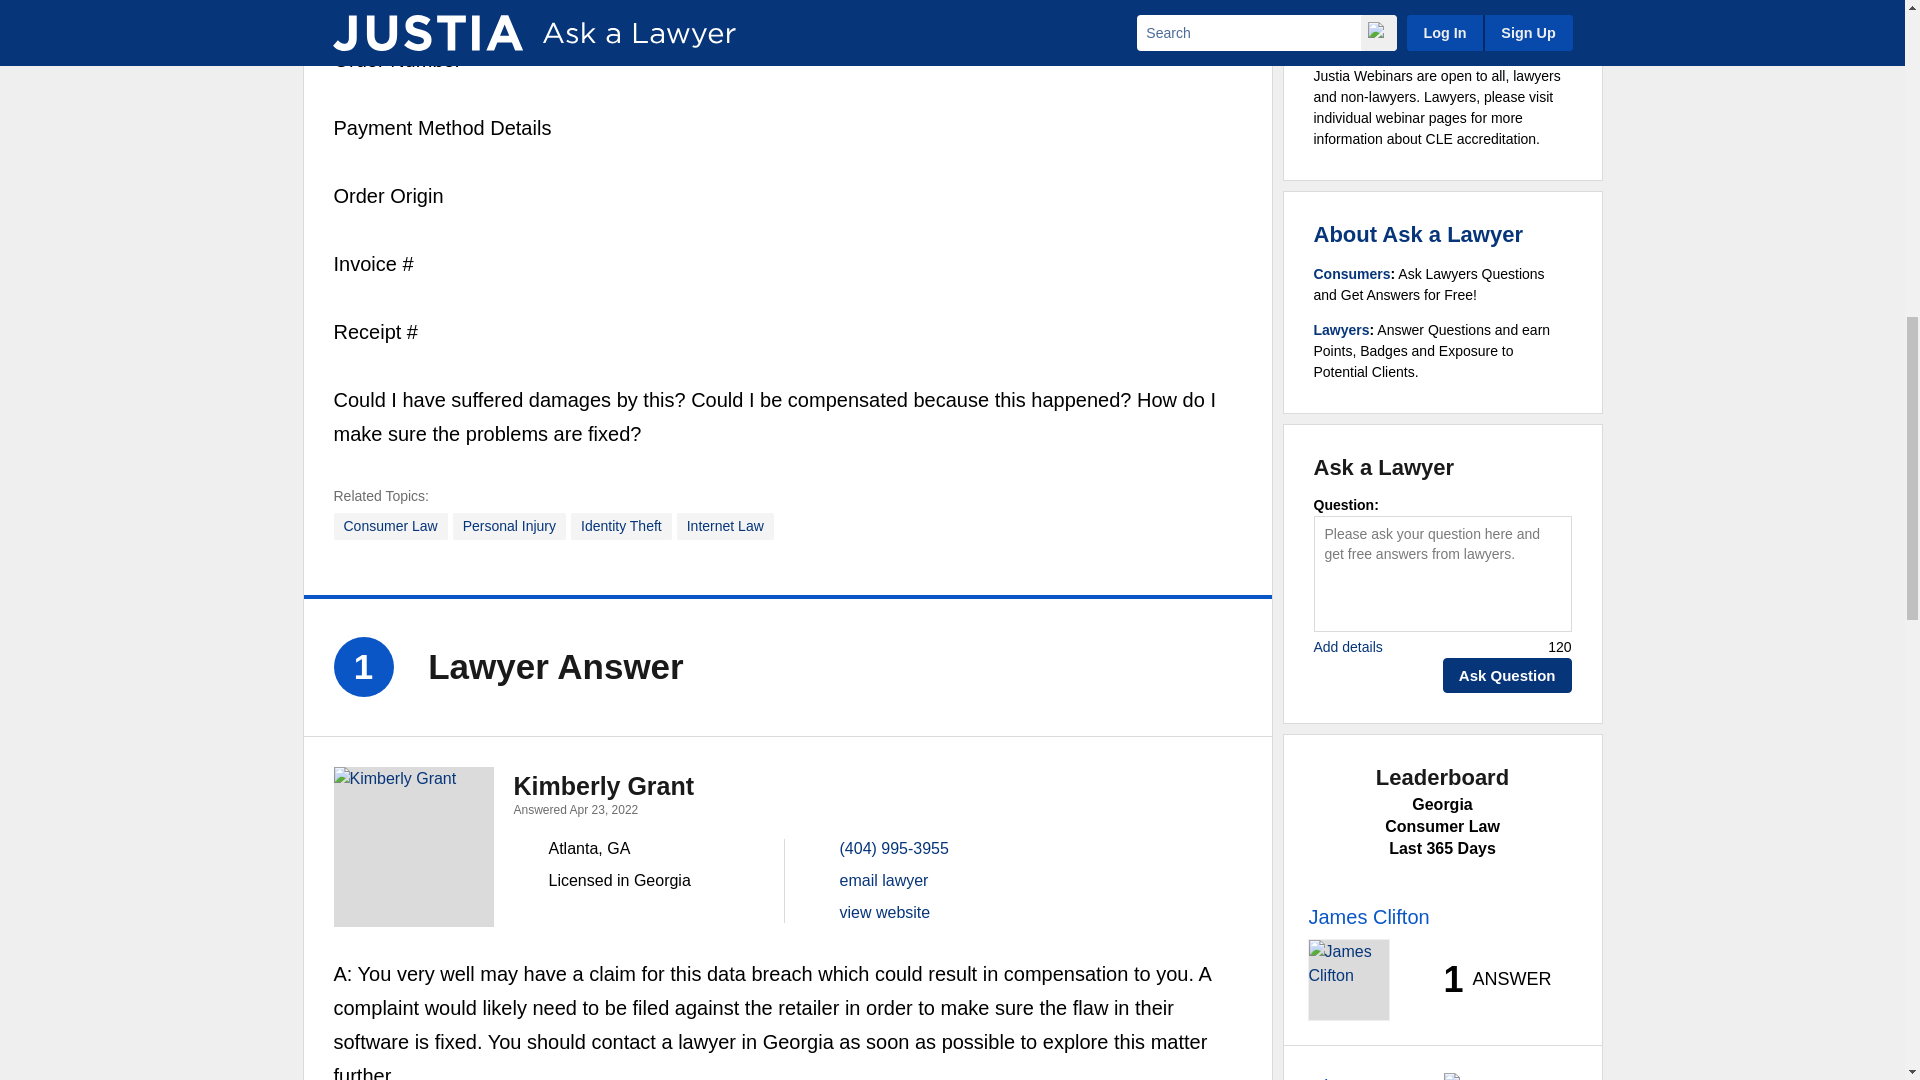 The image size is (1920, 1080). What do you see at coordinates (1348, 979) in the screenshot?
I see `Ask a Lawyer - Leaderboard - Lawyer Photo` at bounding box center [1348, 979].